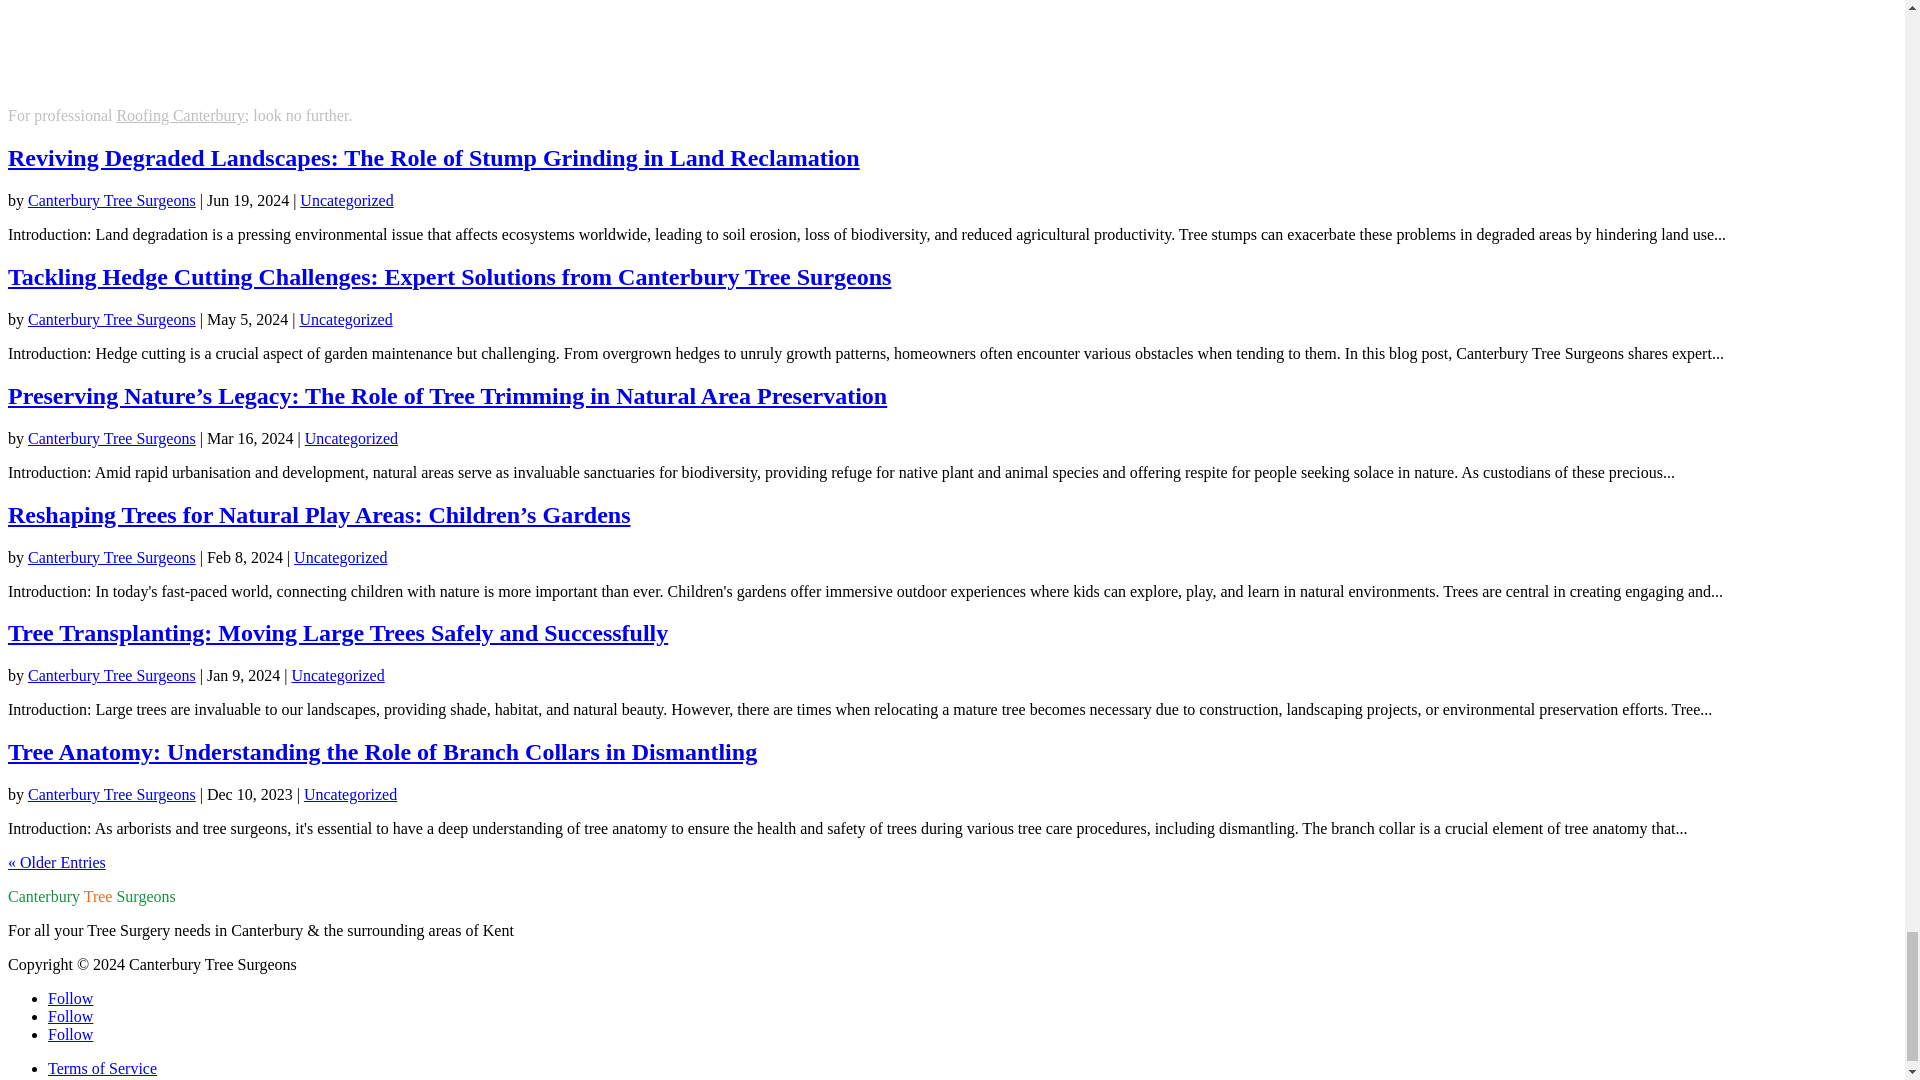 This screenshot has width=1920, height=1080. I want to click on Roofing Canterbury, so click(179, 115).